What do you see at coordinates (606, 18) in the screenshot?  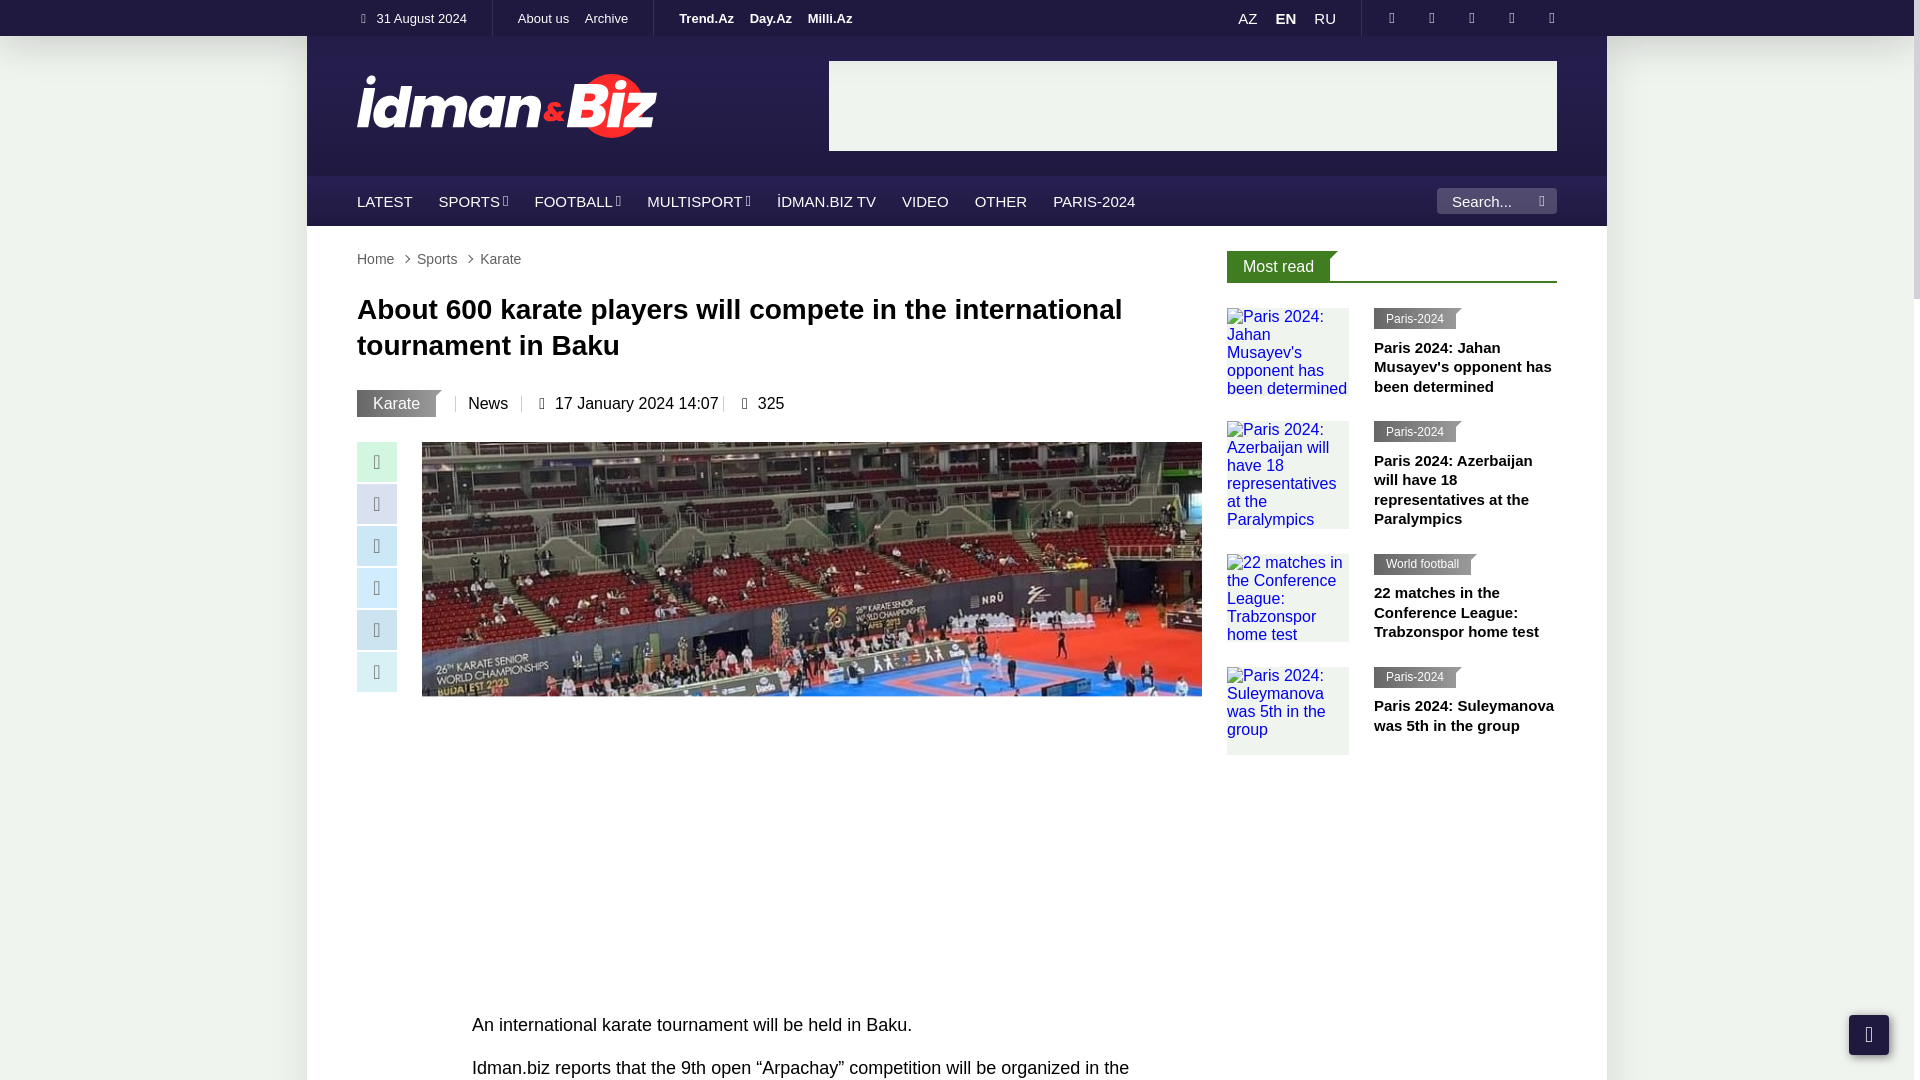 I see `Archive` at bounding box center [606, 18].